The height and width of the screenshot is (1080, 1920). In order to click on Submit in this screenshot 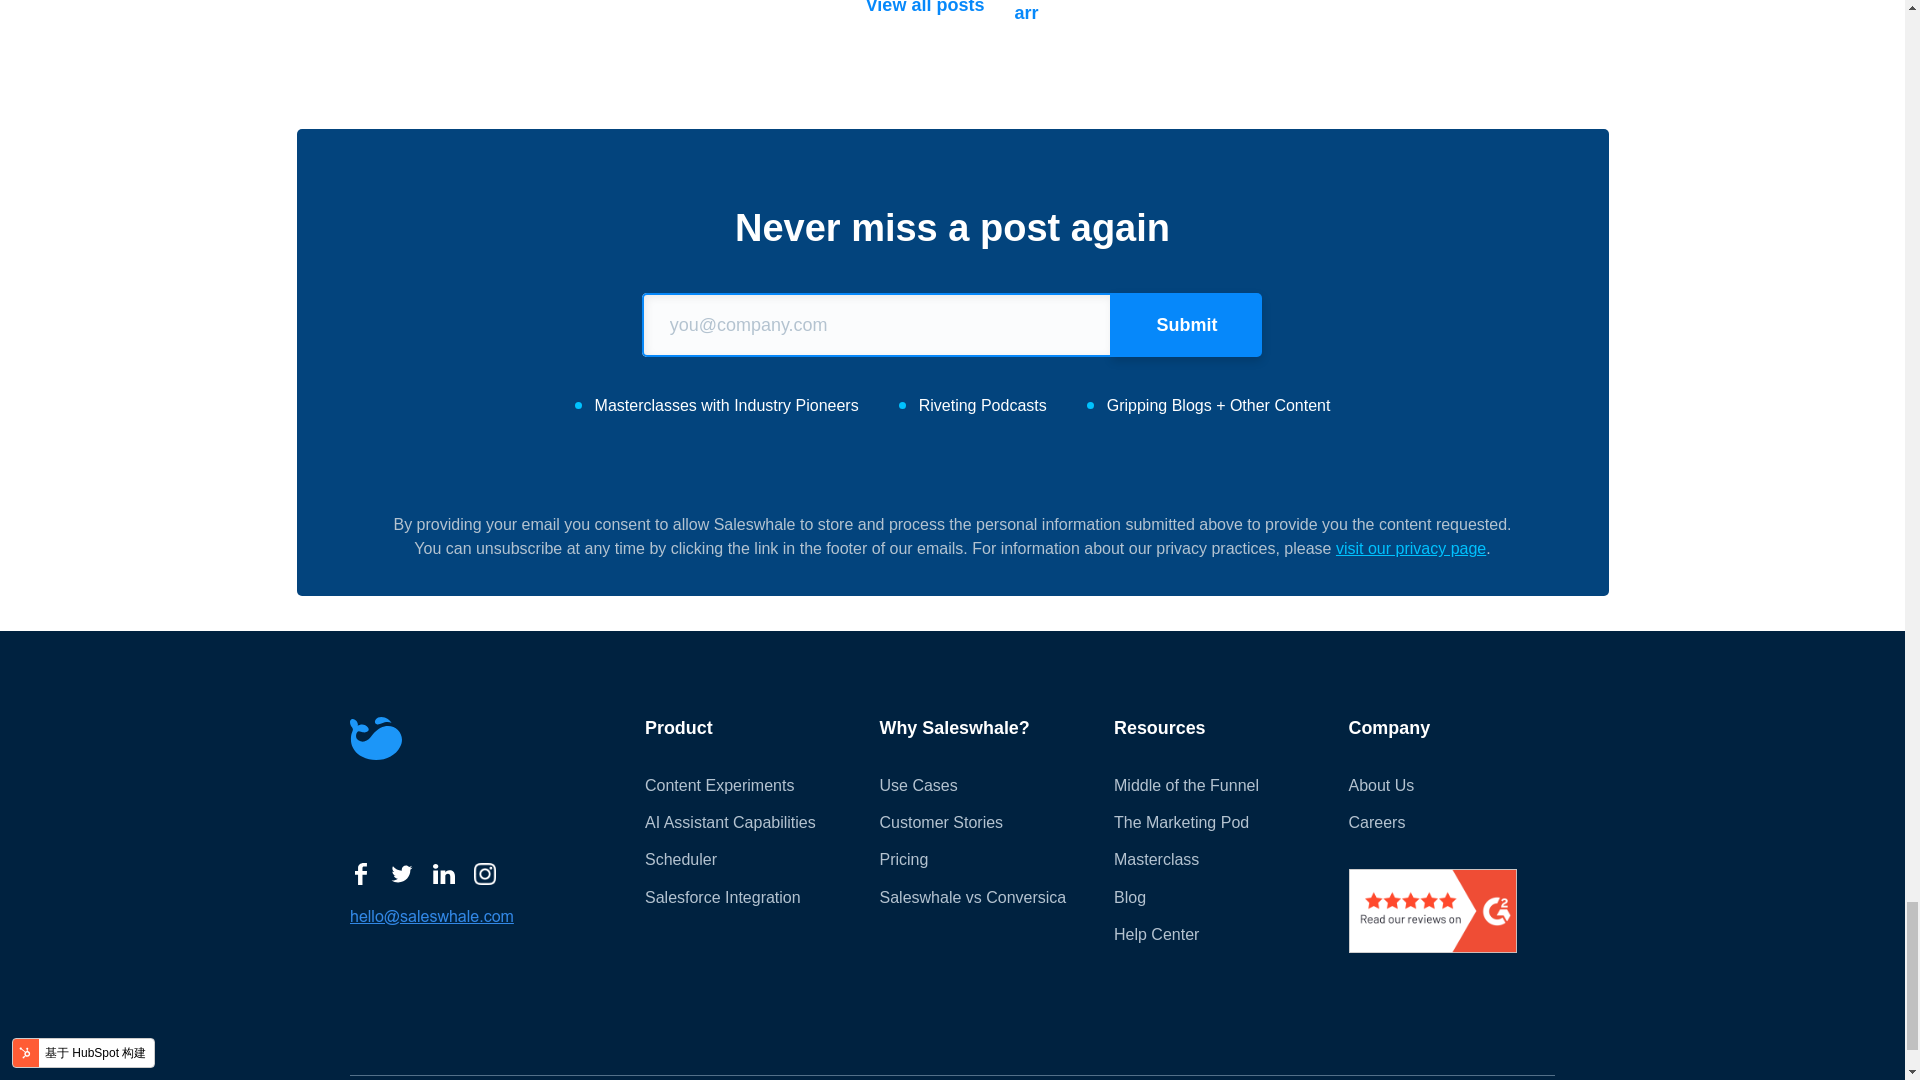, I will do `click(1187, 324)`.